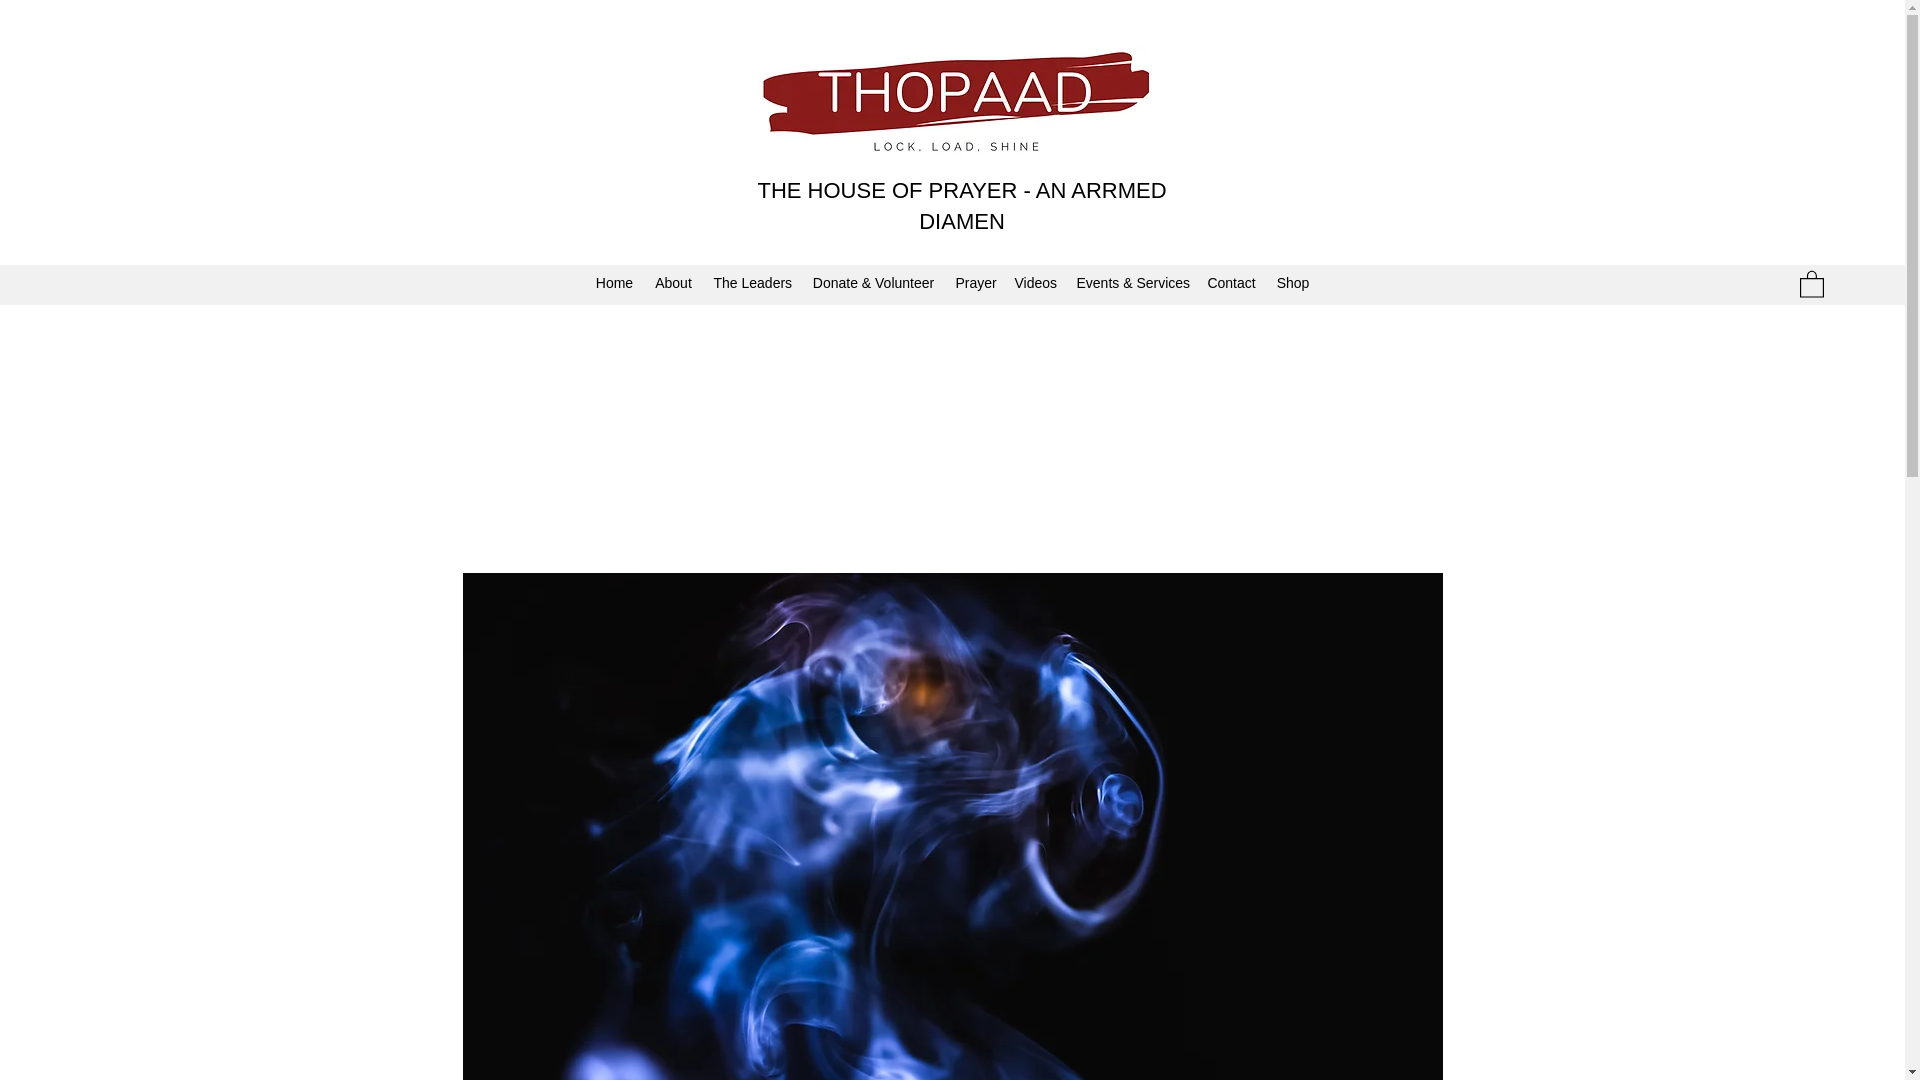 The image size is (1920, 1080). Describe the element at coordinates (1230, 283) in the screenshot. I see `Contact` at that location.